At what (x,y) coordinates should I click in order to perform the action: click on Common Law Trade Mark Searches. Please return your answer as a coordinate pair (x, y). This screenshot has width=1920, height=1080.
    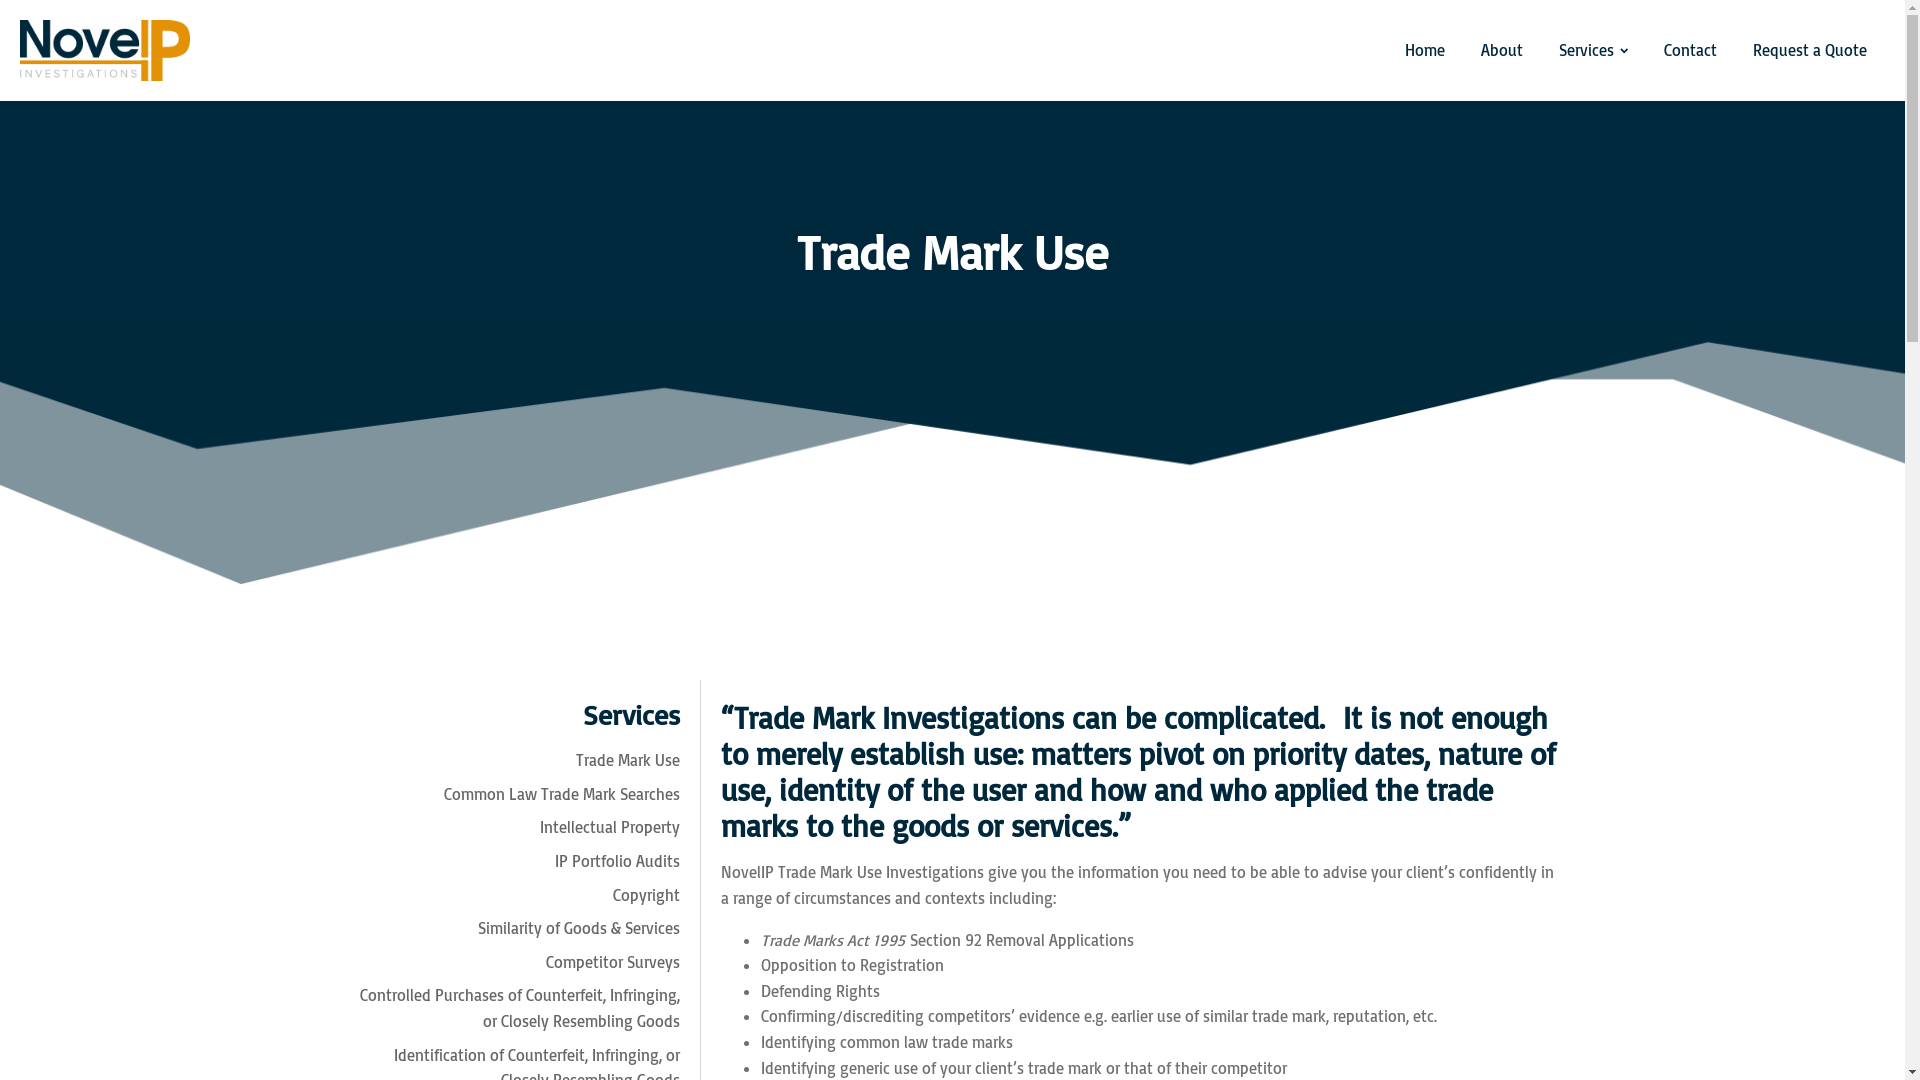
    Looking at the image, I should click on (510, 795).